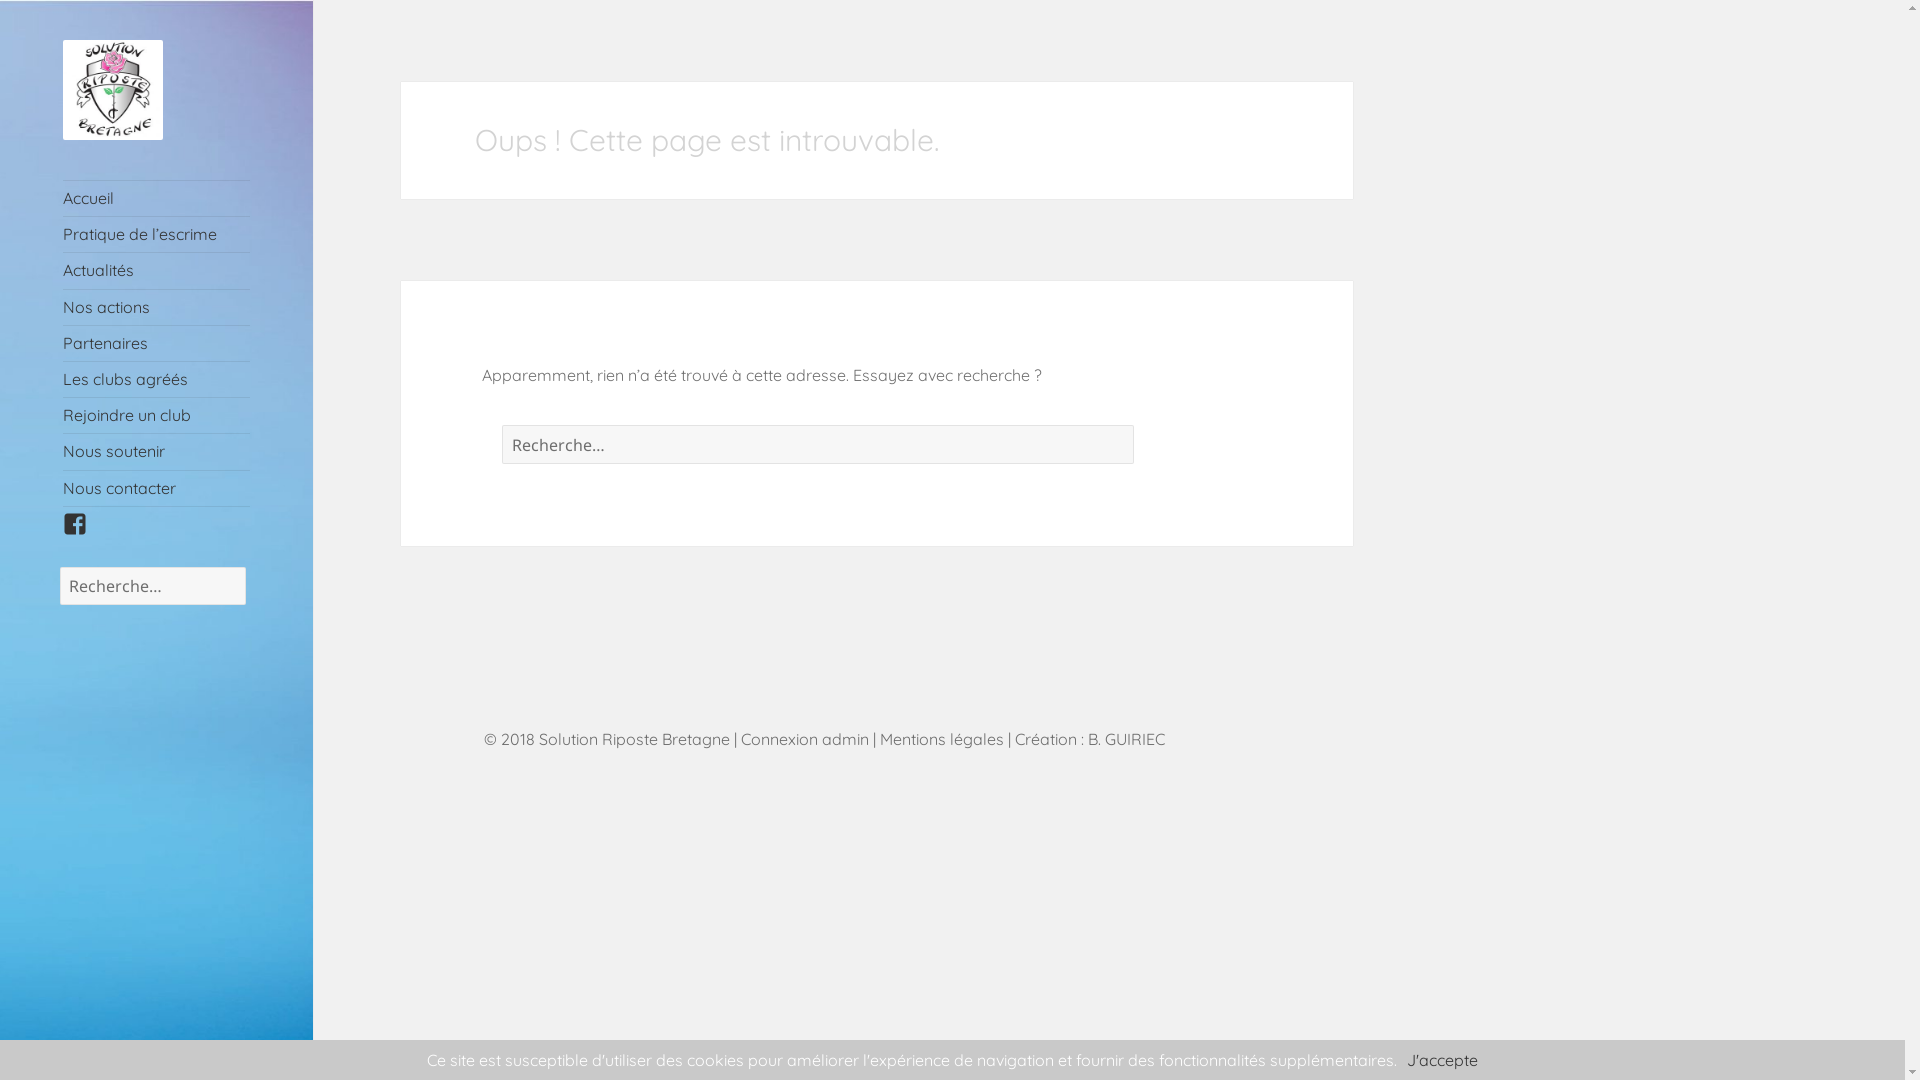  I want to click on Nos actions, so click(157, 308).